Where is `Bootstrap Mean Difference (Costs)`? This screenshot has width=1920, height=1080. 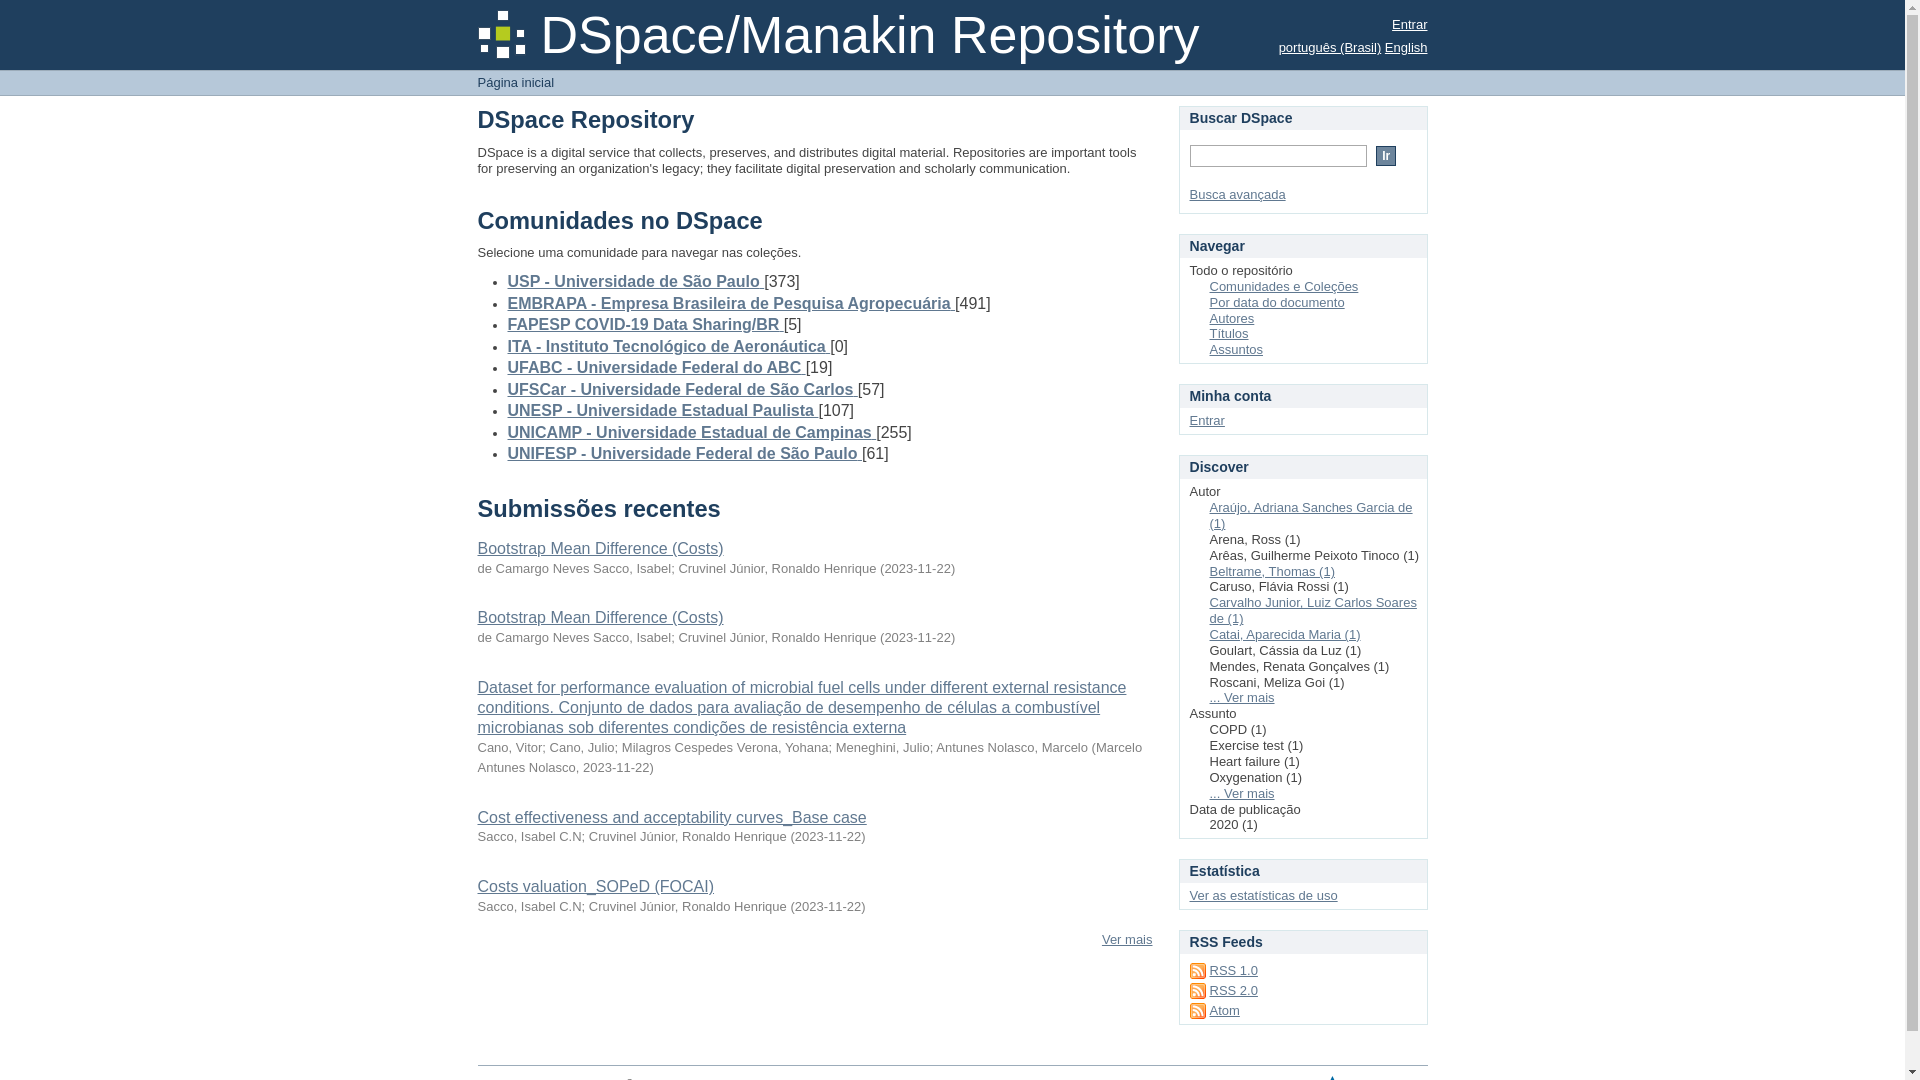 Bootstrap Mean Difference (Costs) is located at coordinates (601, 618).